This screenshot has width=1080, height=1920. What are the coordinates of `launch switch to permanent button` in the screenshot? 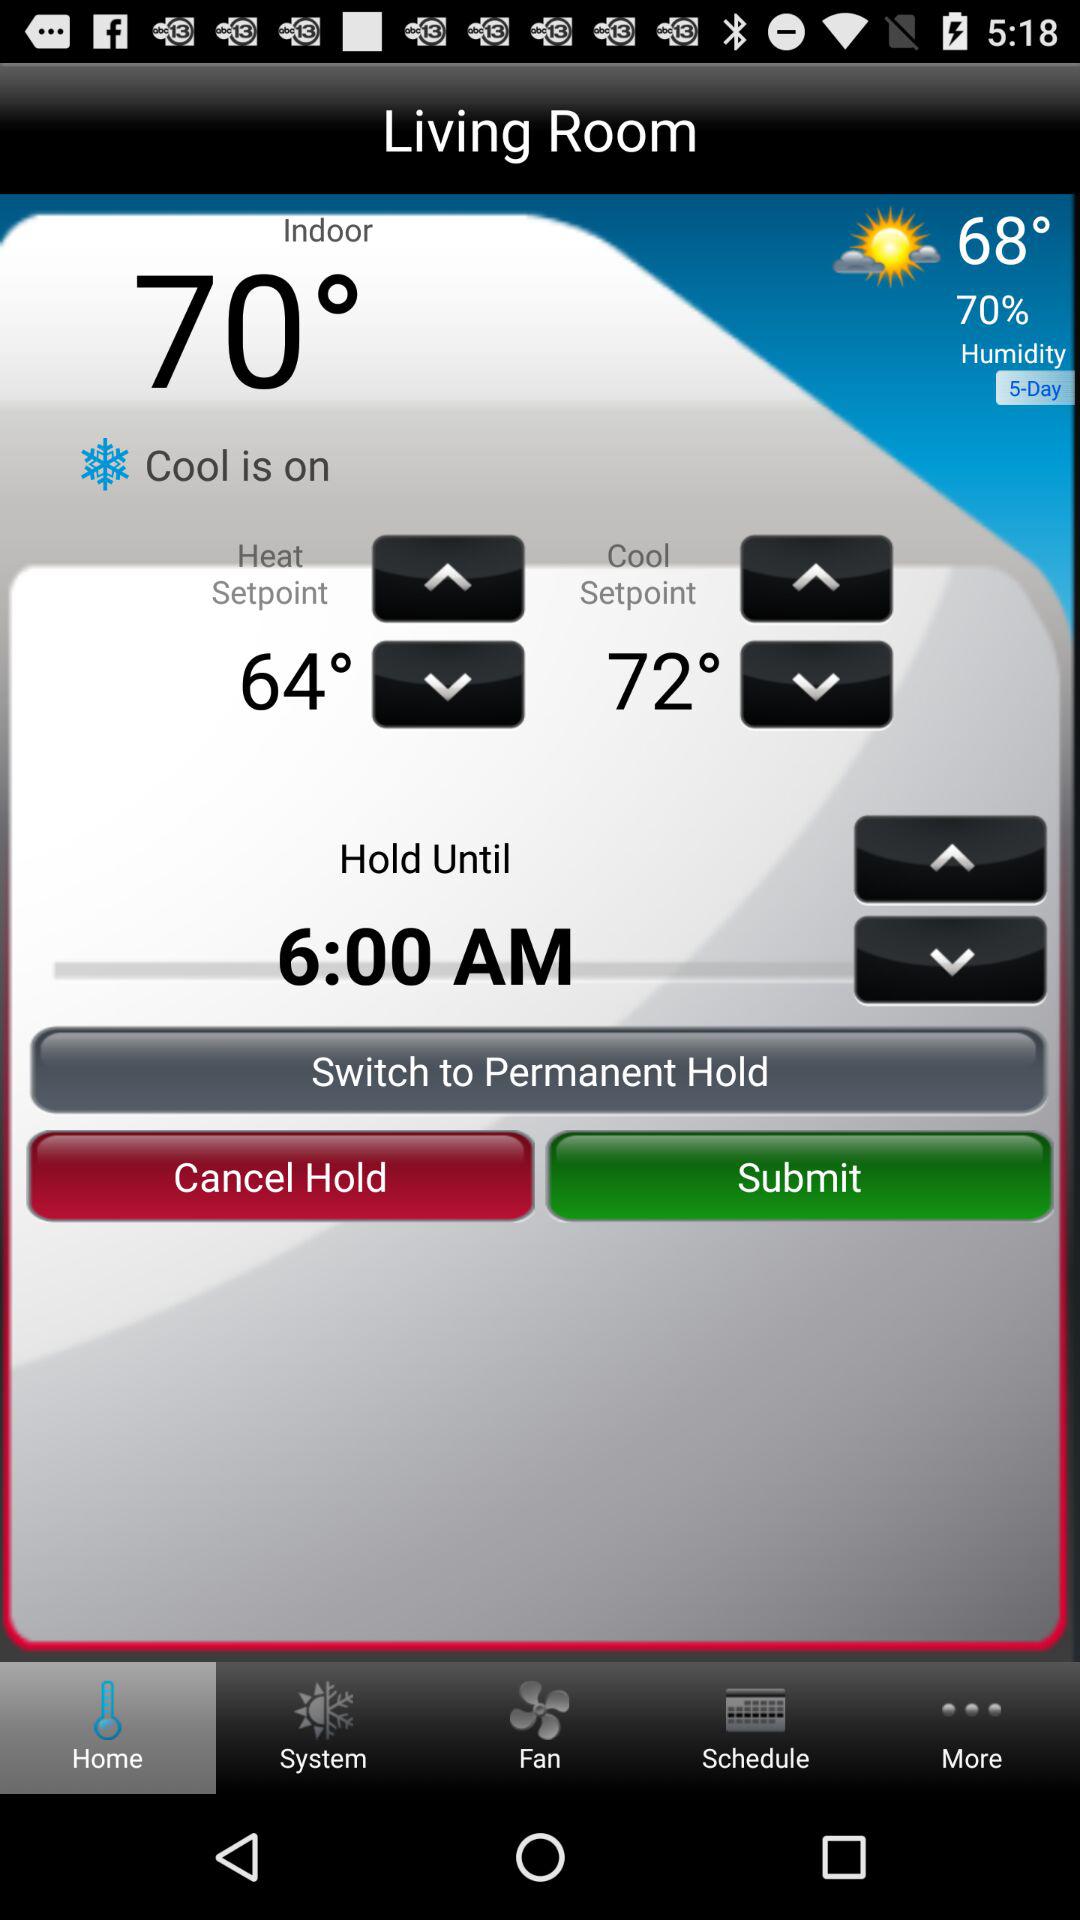 It's located at (540, 1070).